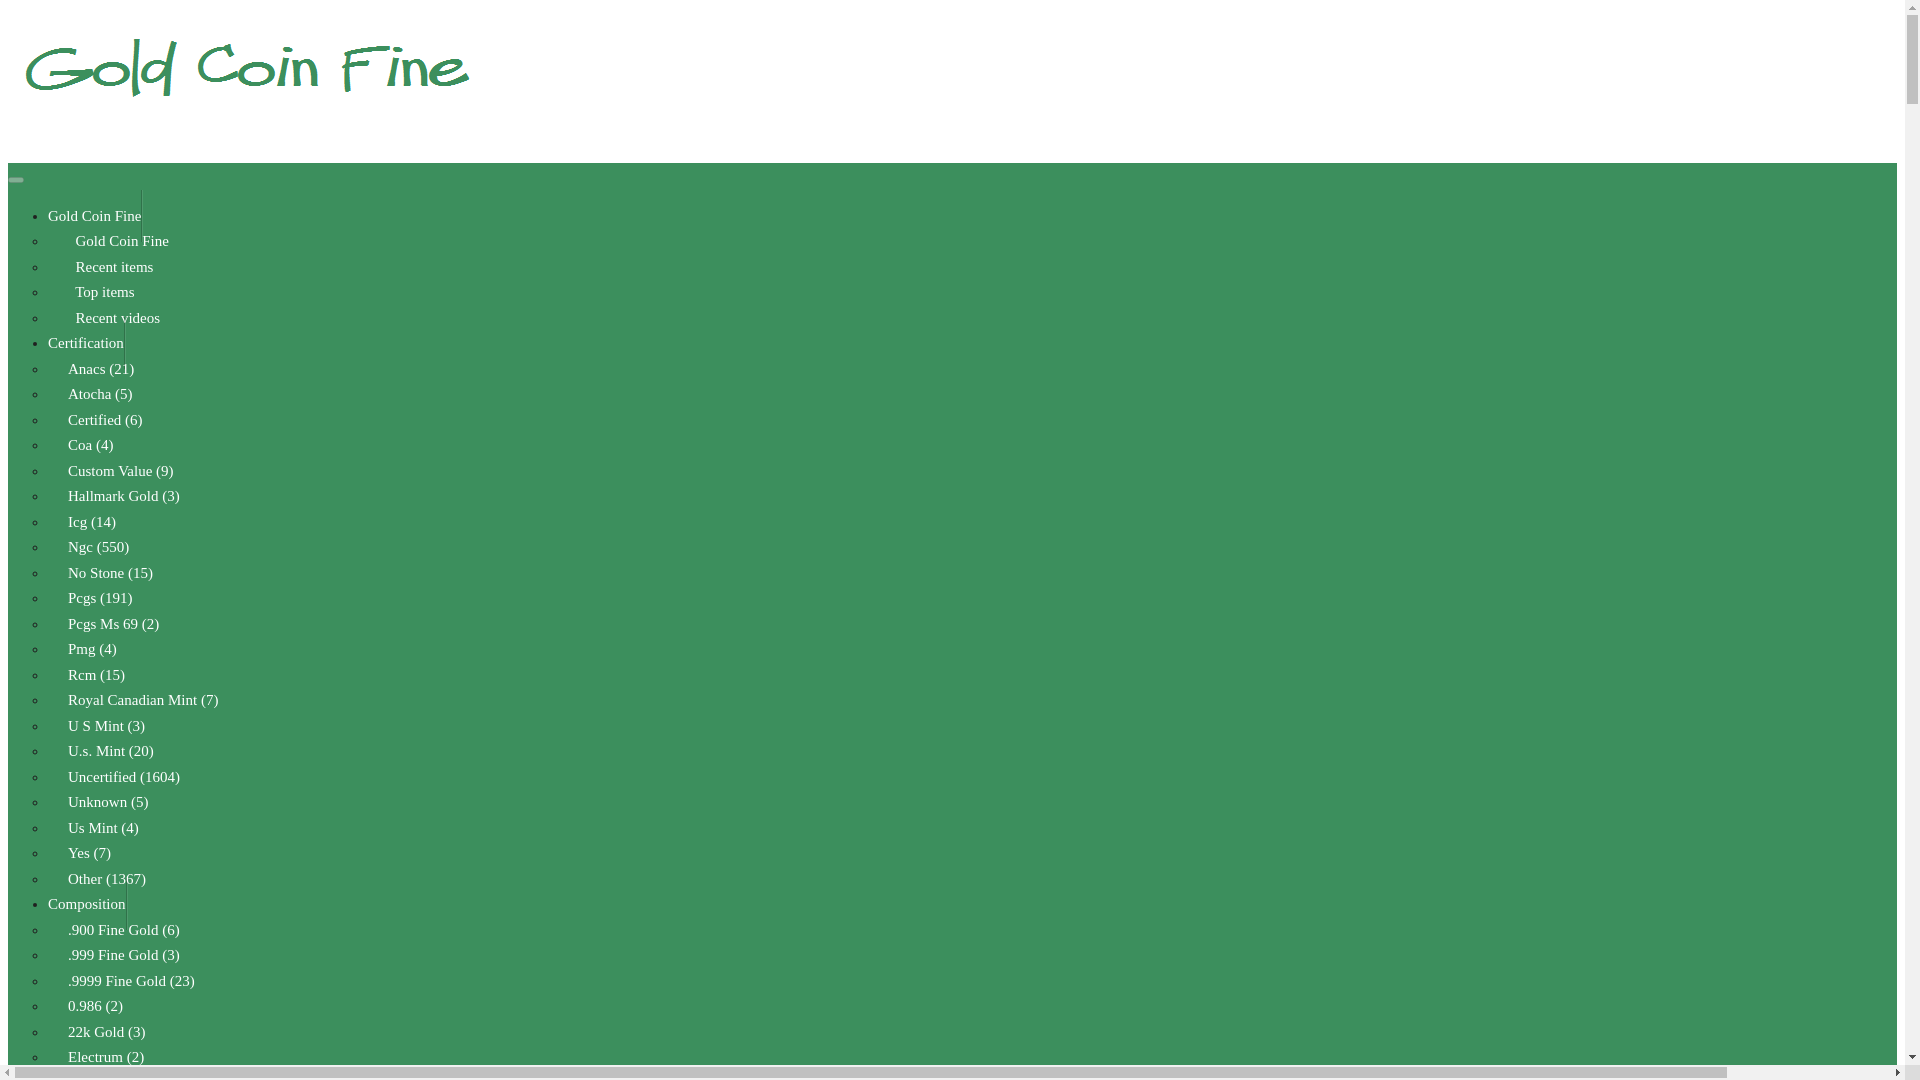 The image size is (1920, 1080). What do you see at coordinates (95, 216) in the screenshot?
I see `Gold Coin Fine` at bounding box center [95, 216].